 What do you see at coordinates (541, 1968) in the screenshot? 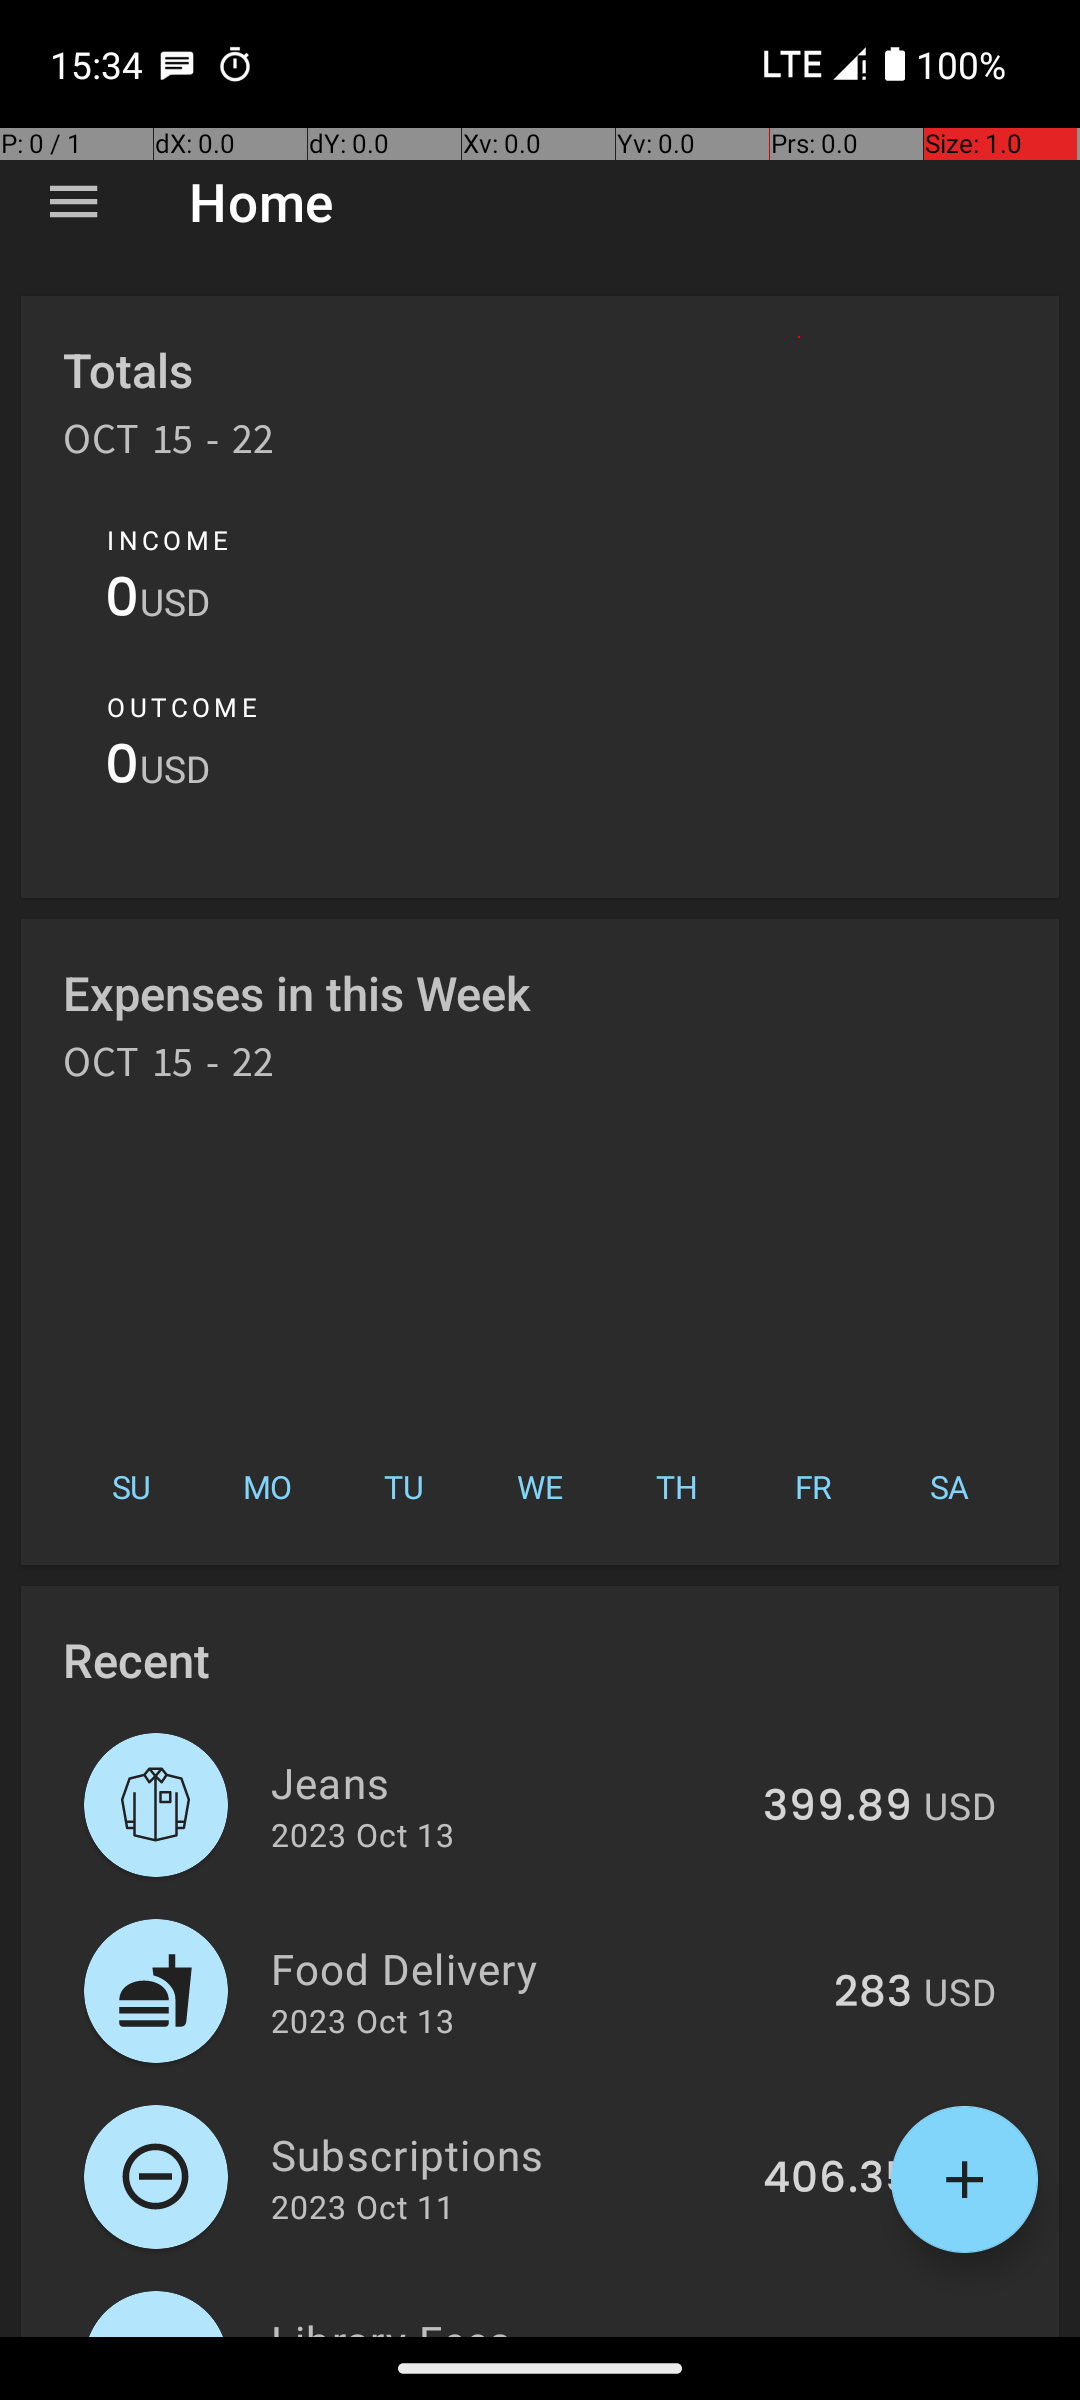
I see `Food Delivery` at bounding box center [541, 1968].